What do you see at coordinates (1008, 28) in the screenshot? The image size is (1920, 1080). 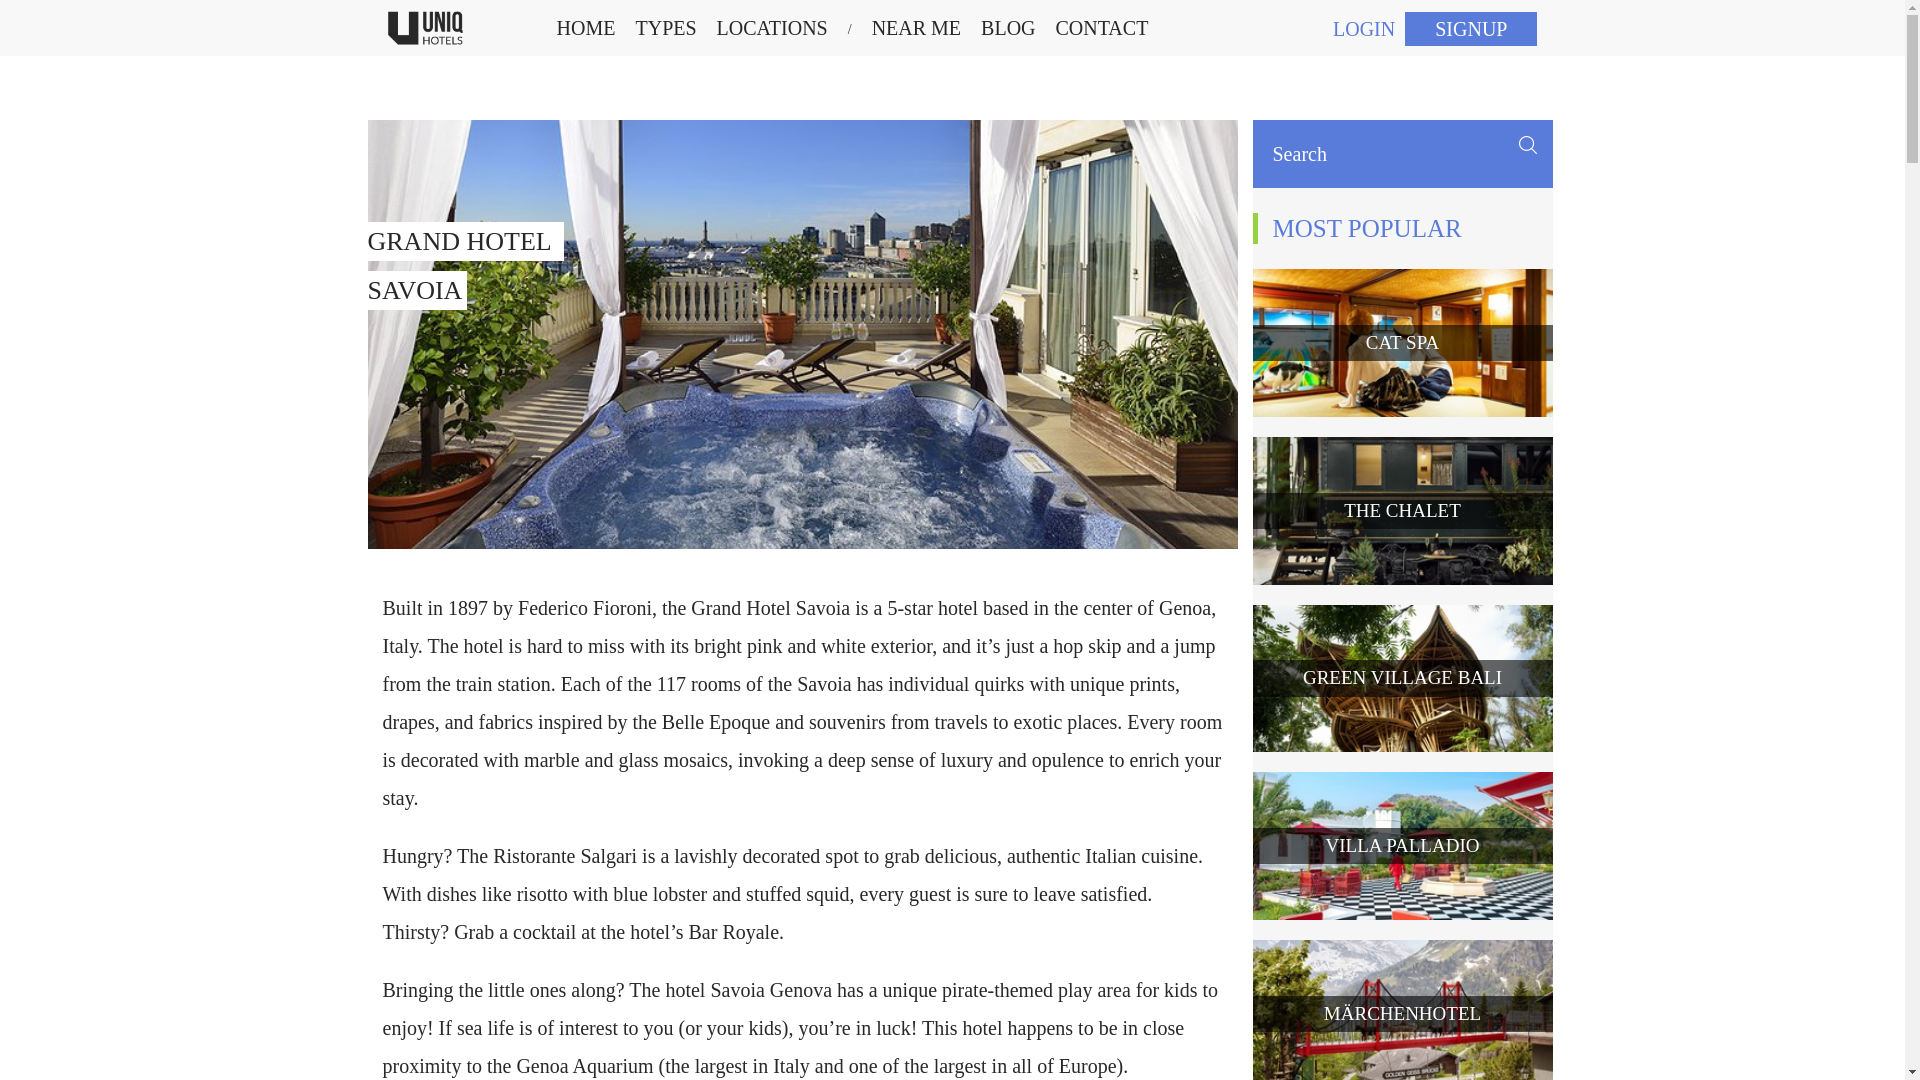 I see `BLOG` at bounding box center [1008, 28].